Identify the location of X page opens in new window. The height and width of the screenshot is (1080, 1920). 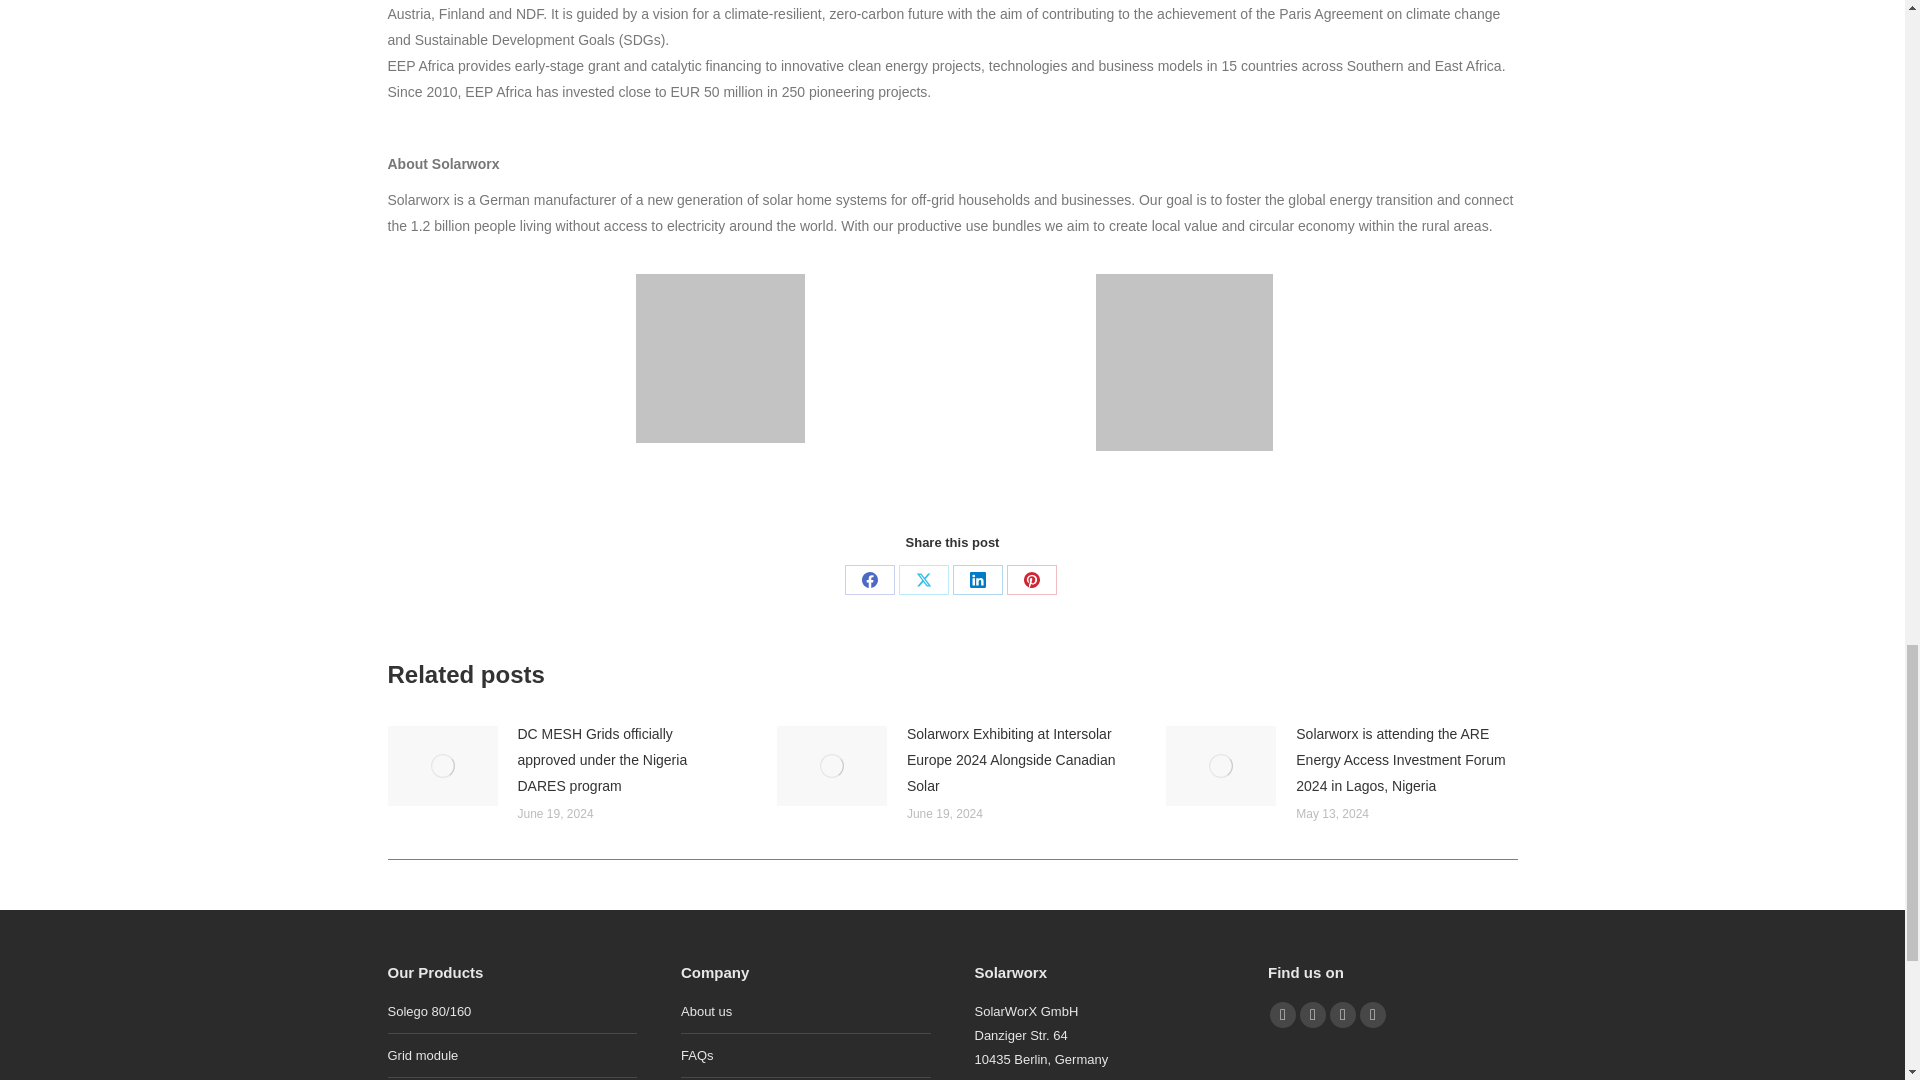
(1282, 1015).